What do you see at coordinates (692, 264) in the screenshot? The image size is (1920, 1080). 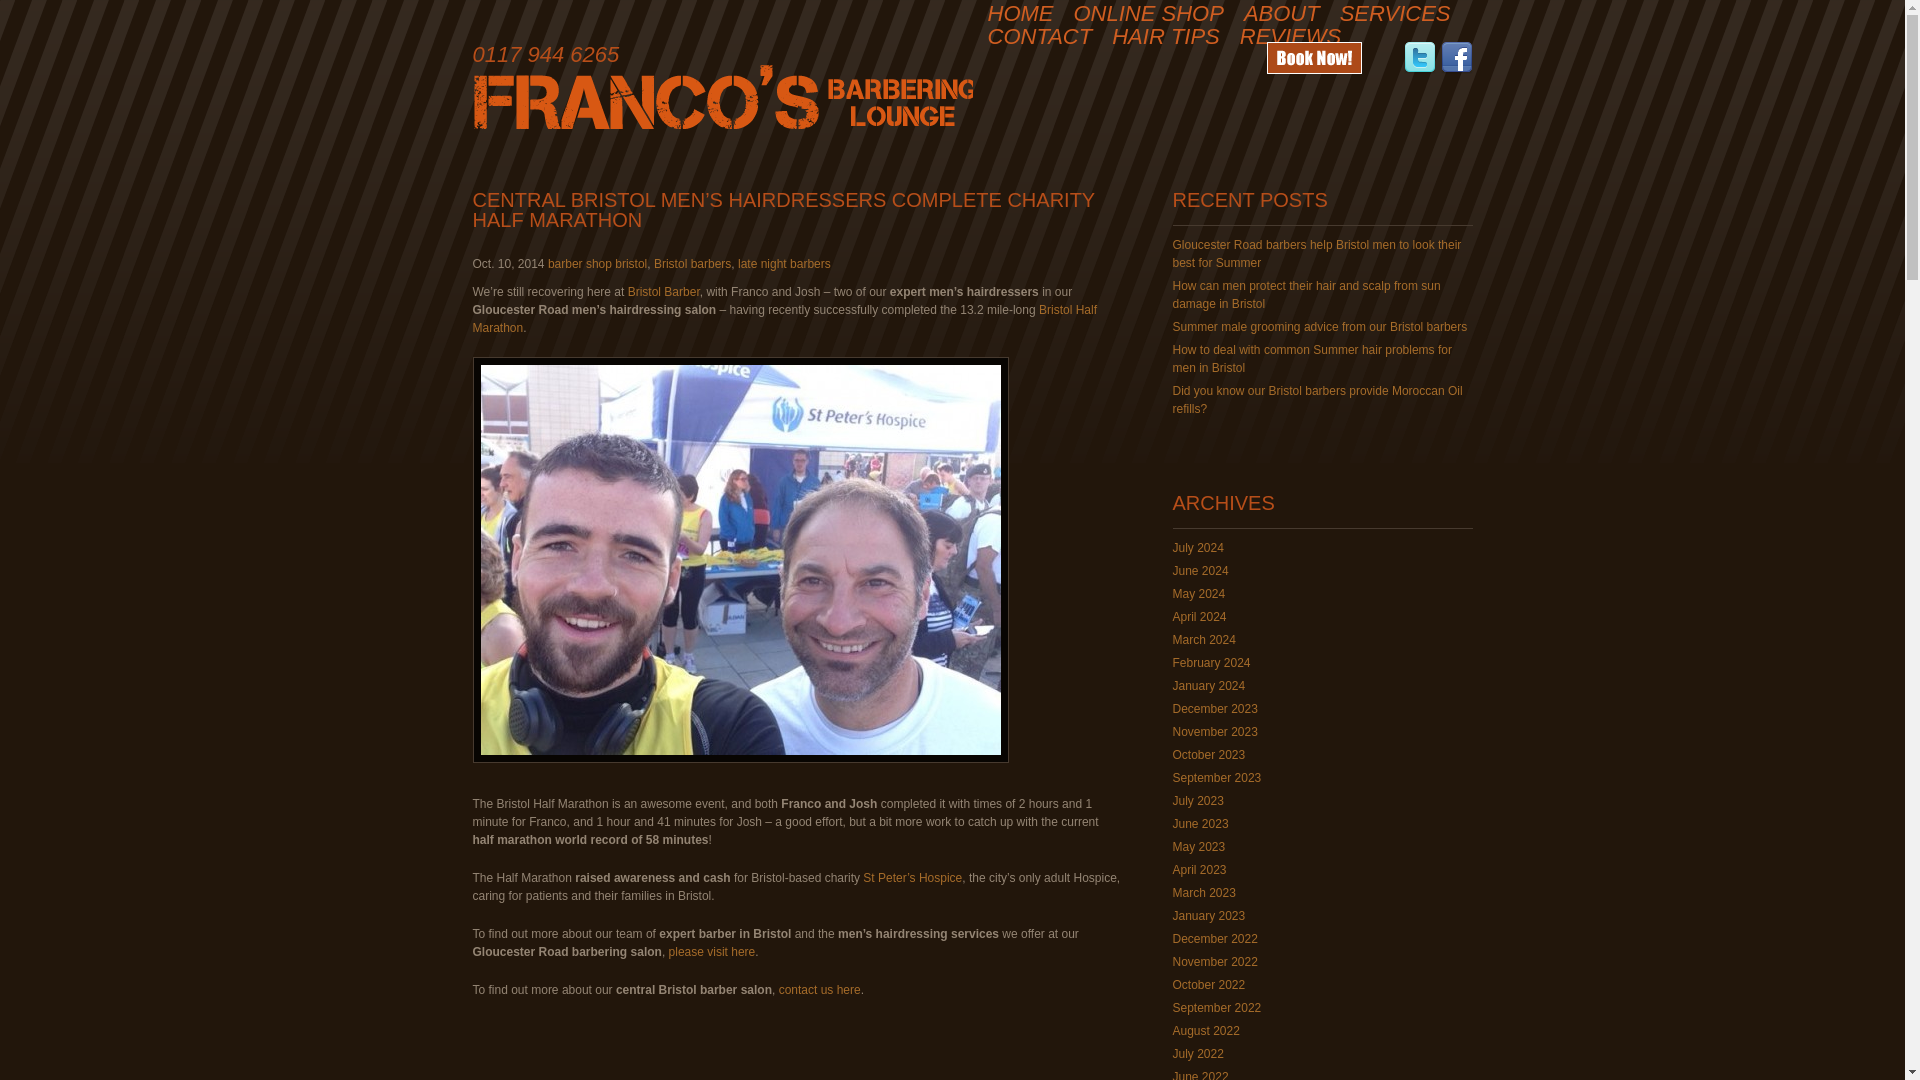 I see `Bristol barbers` at bounding box center [692, 264].